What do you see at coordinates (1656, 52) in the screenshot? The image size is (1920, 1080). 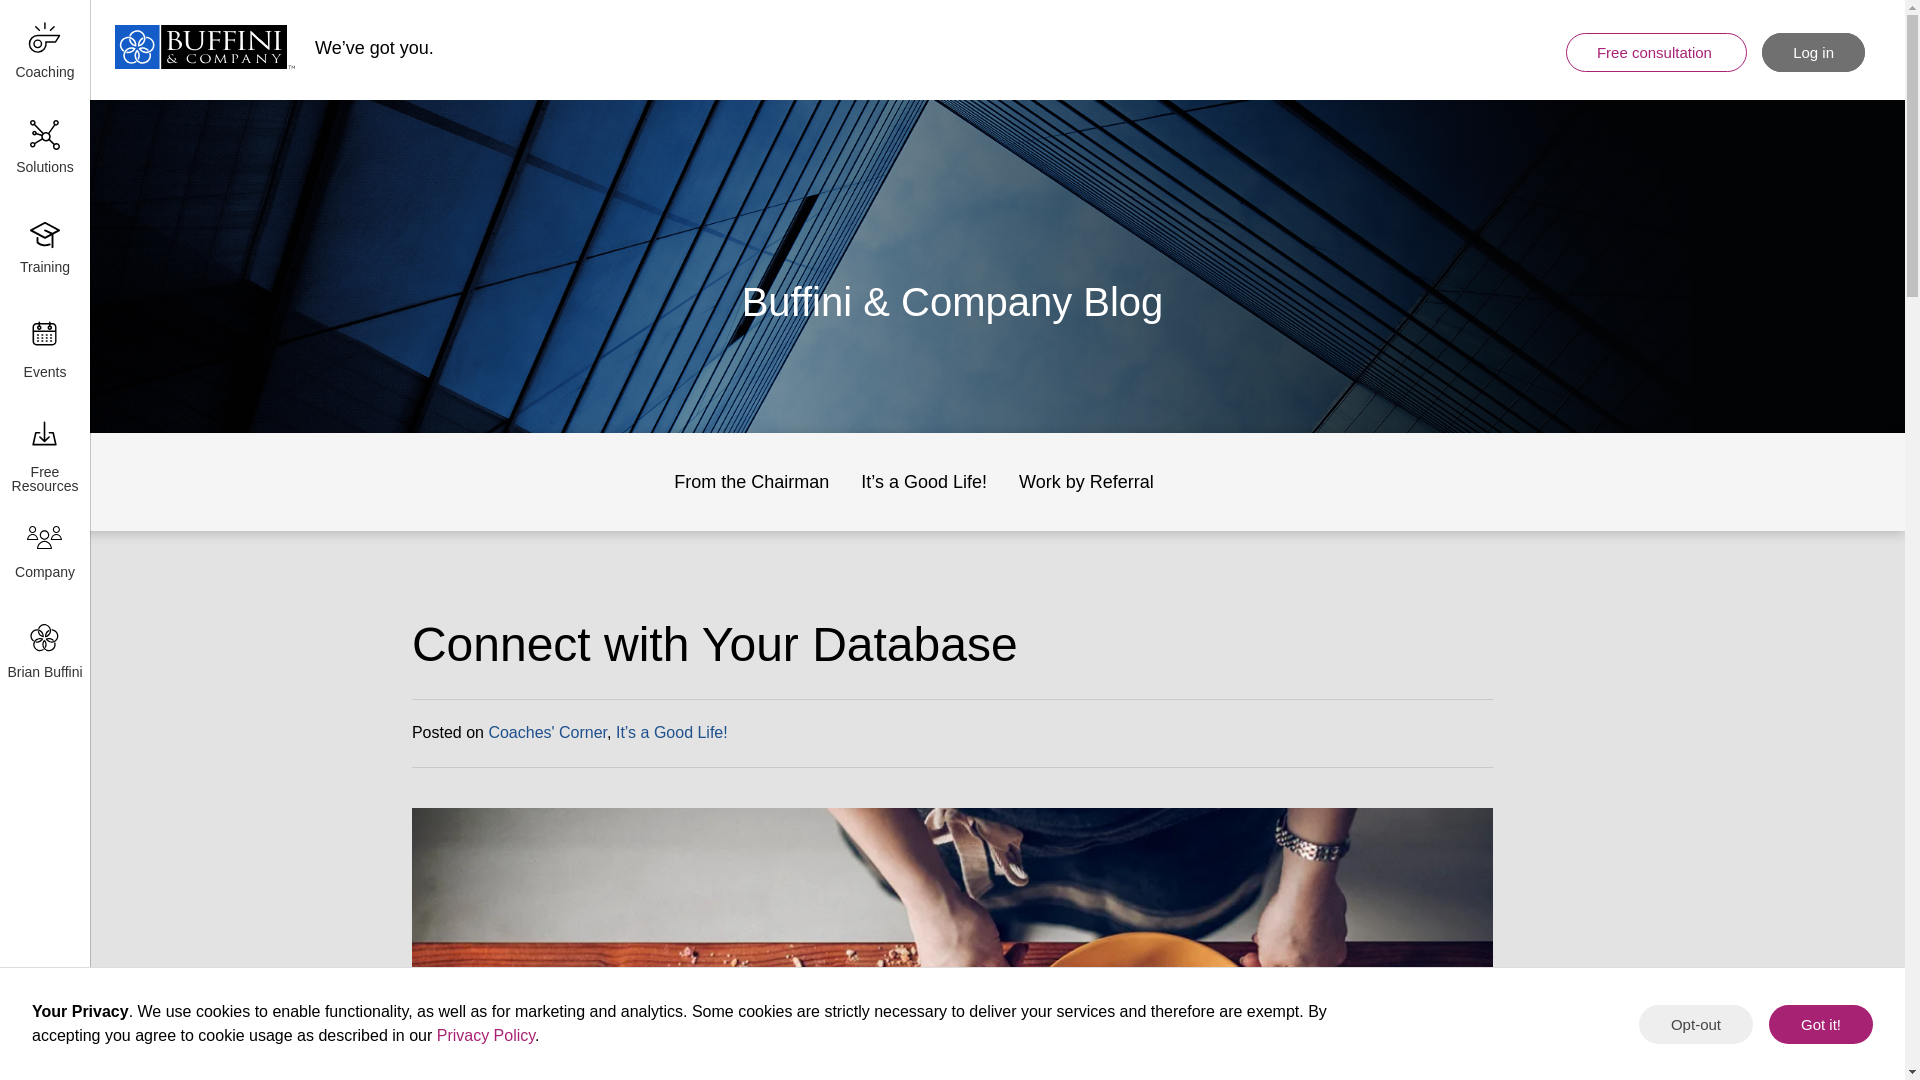 I see `Free consultation` at bounding box center [1656, 52].